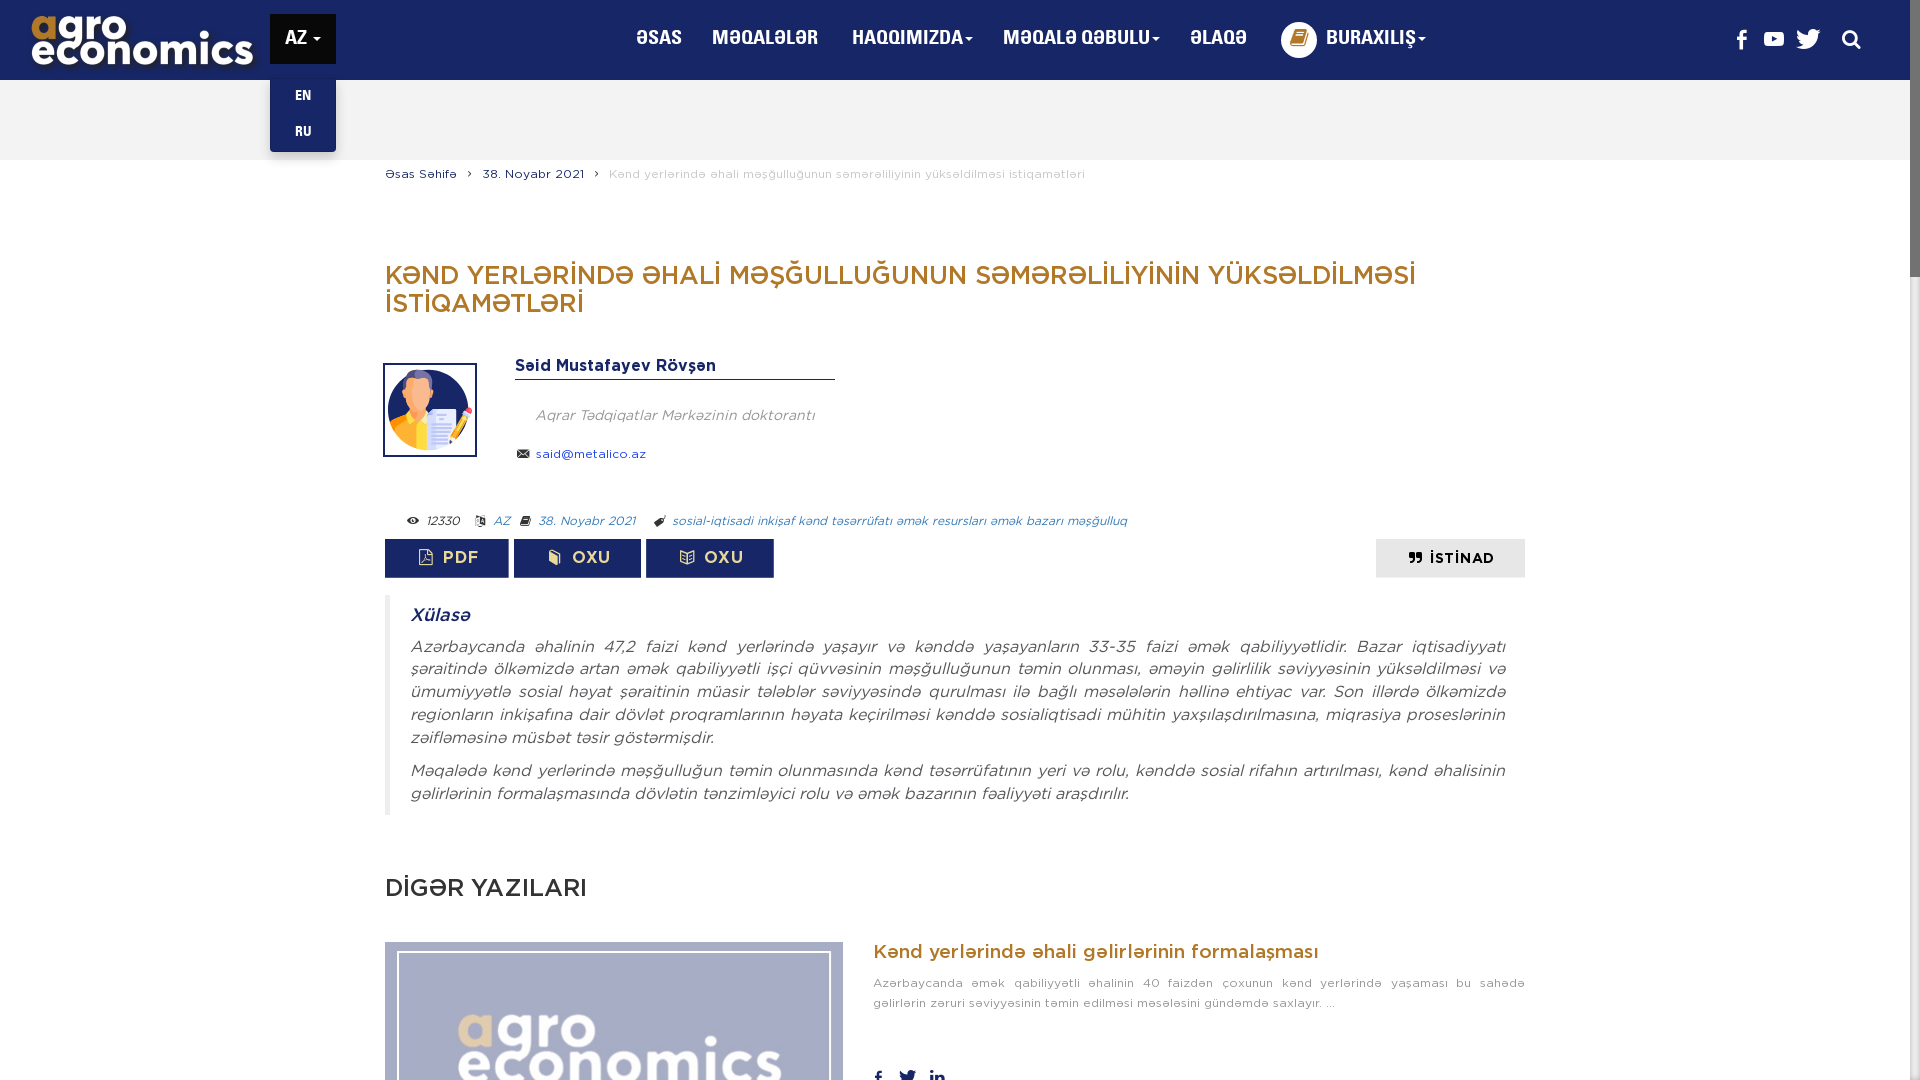  Describe the element at coordinates (303, 39) in the screenshot. I see `AZ` at that location.